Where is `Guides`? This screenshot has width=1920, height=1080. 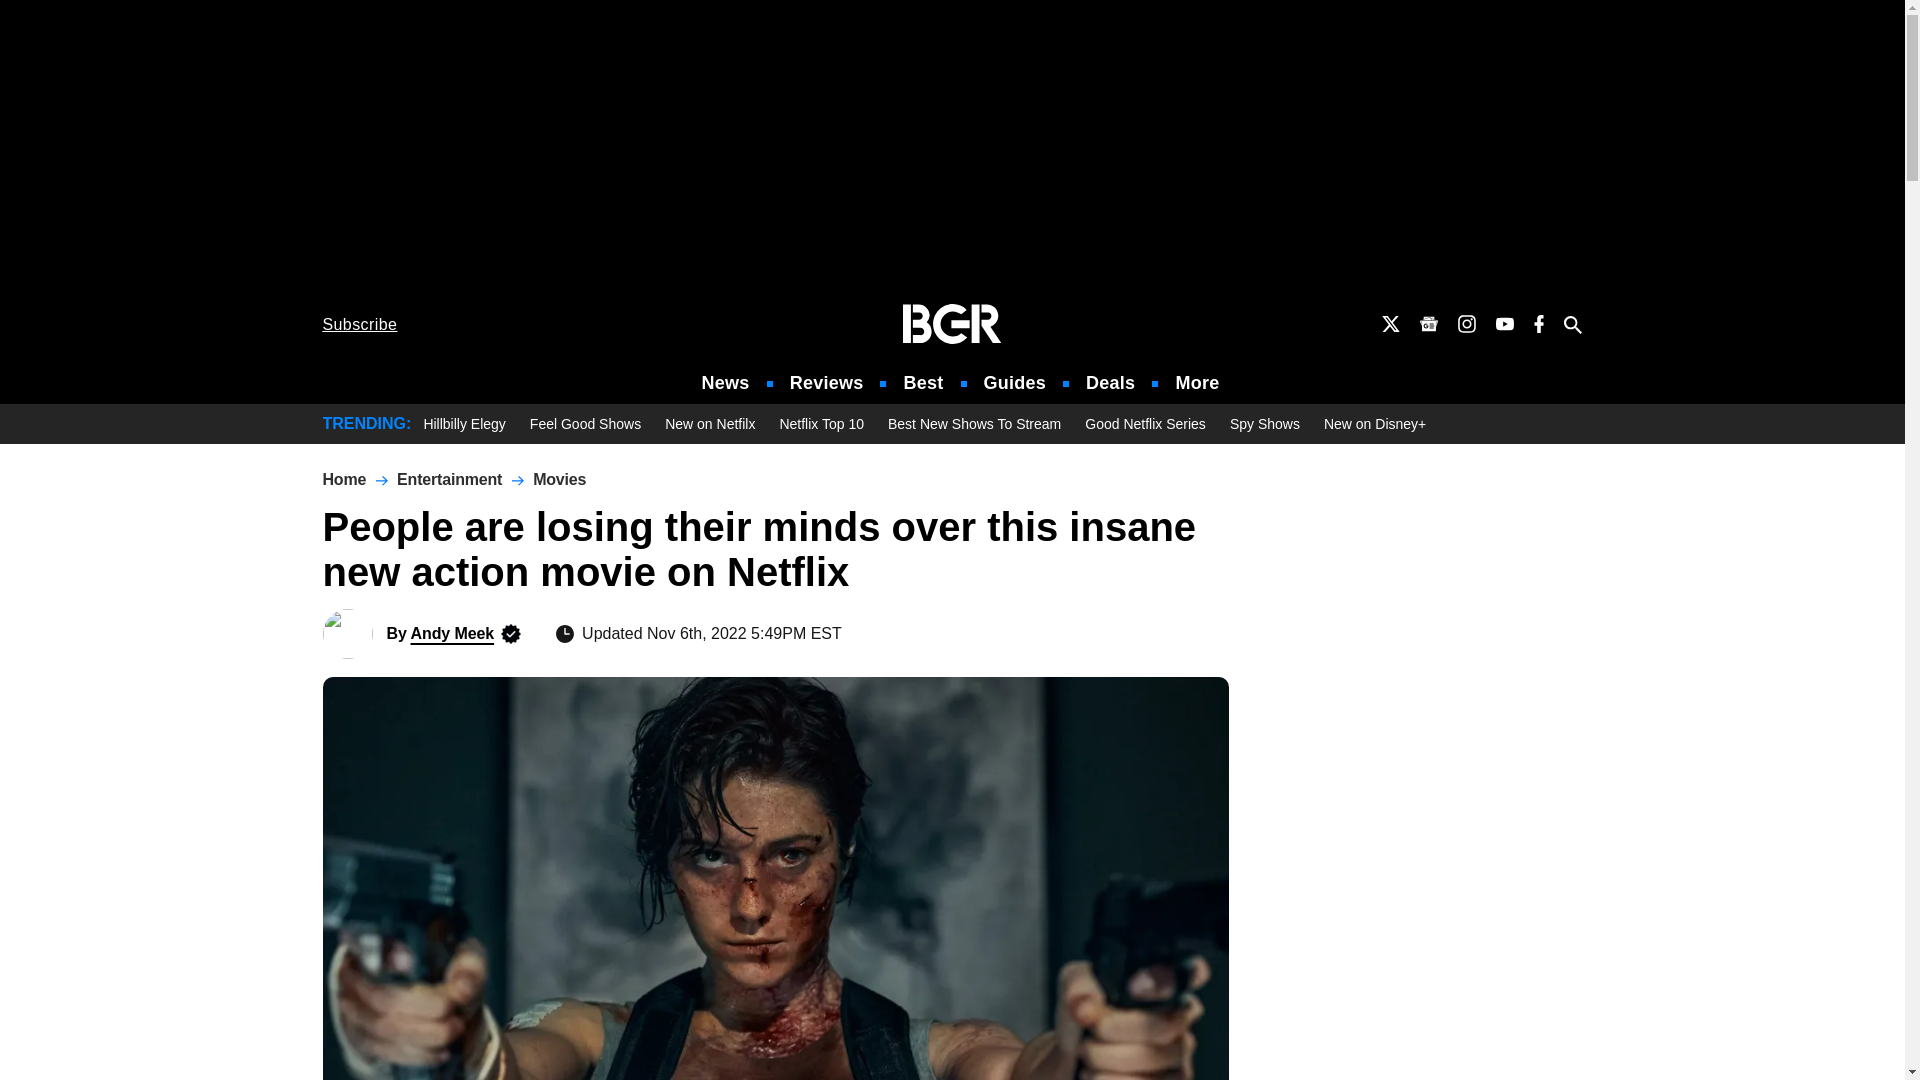 Guides is located at coordinates (1014, 383).